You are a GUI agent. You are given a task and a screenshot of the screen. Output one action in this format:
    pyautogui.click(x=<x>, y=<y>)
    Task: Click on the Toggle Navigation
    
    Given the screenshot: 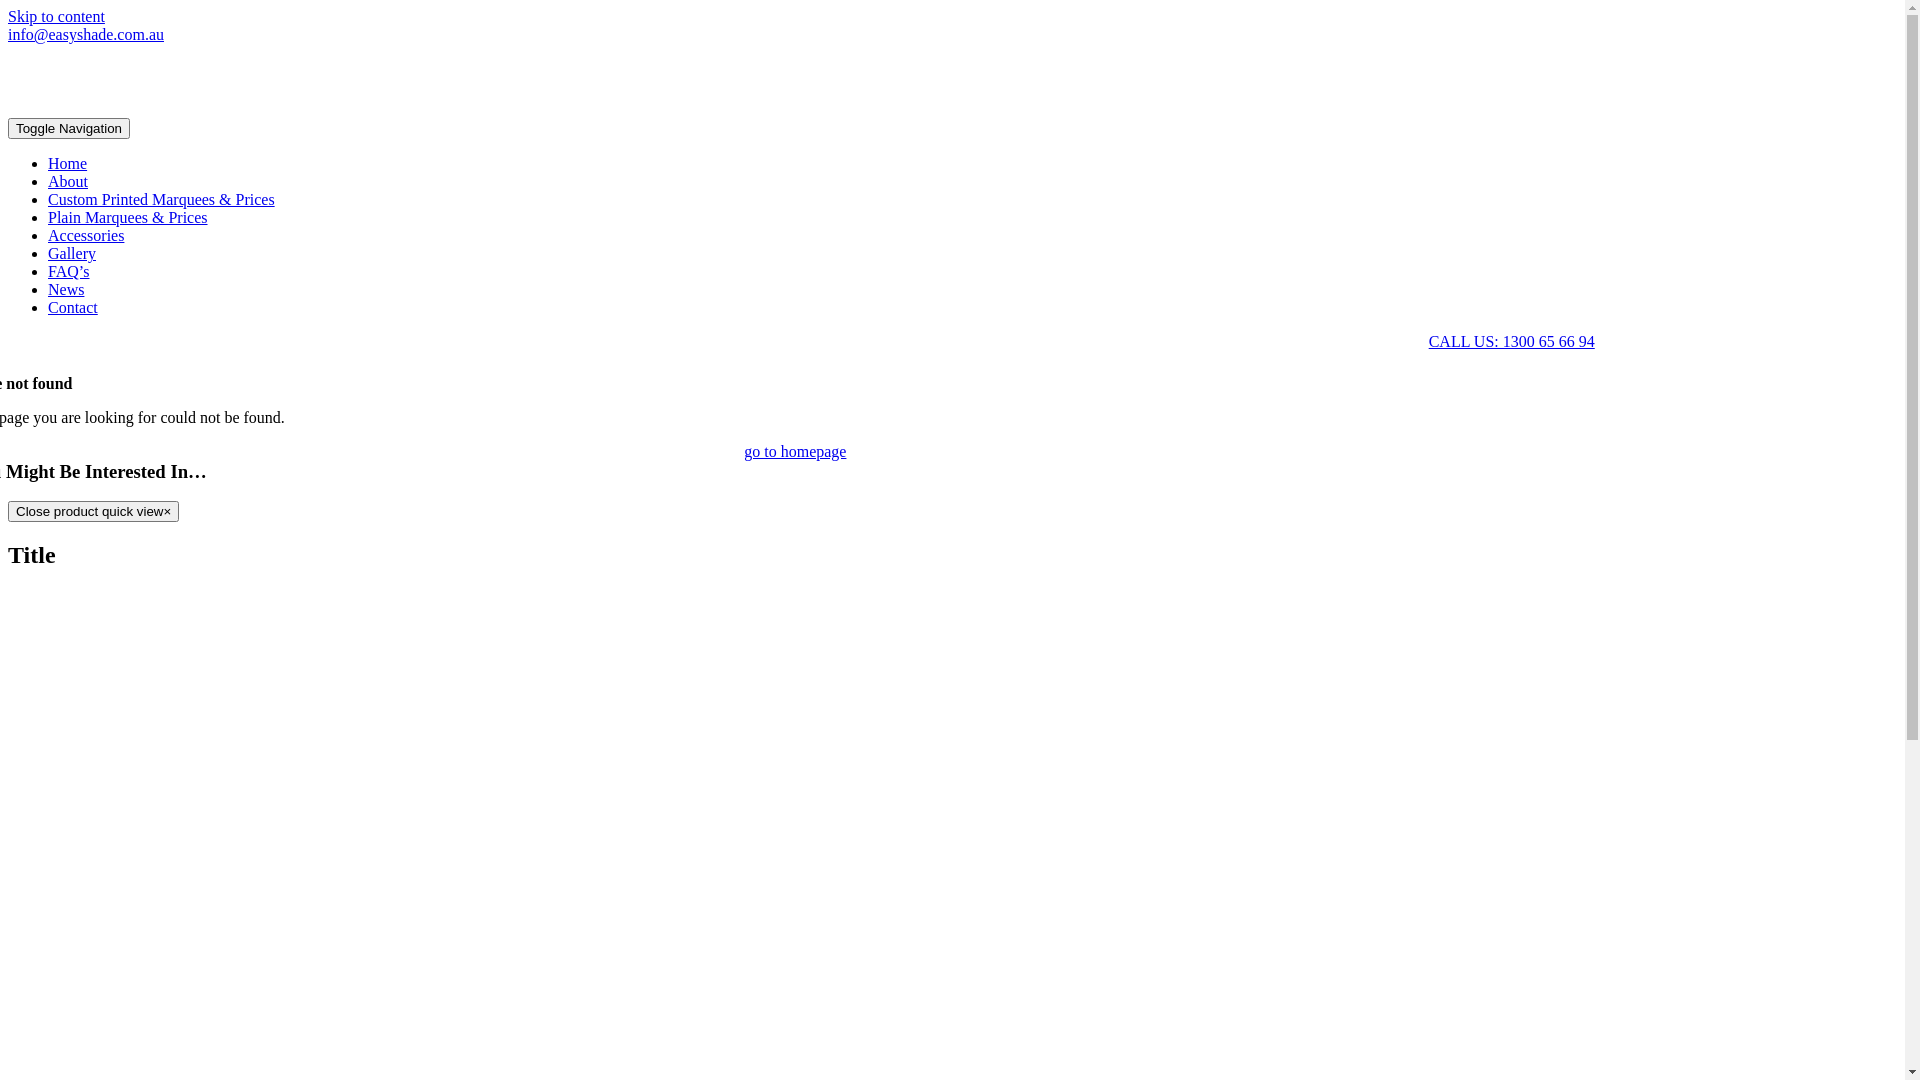 What is the action you would take?
    pyautogui.click(x=69, y=128)
    